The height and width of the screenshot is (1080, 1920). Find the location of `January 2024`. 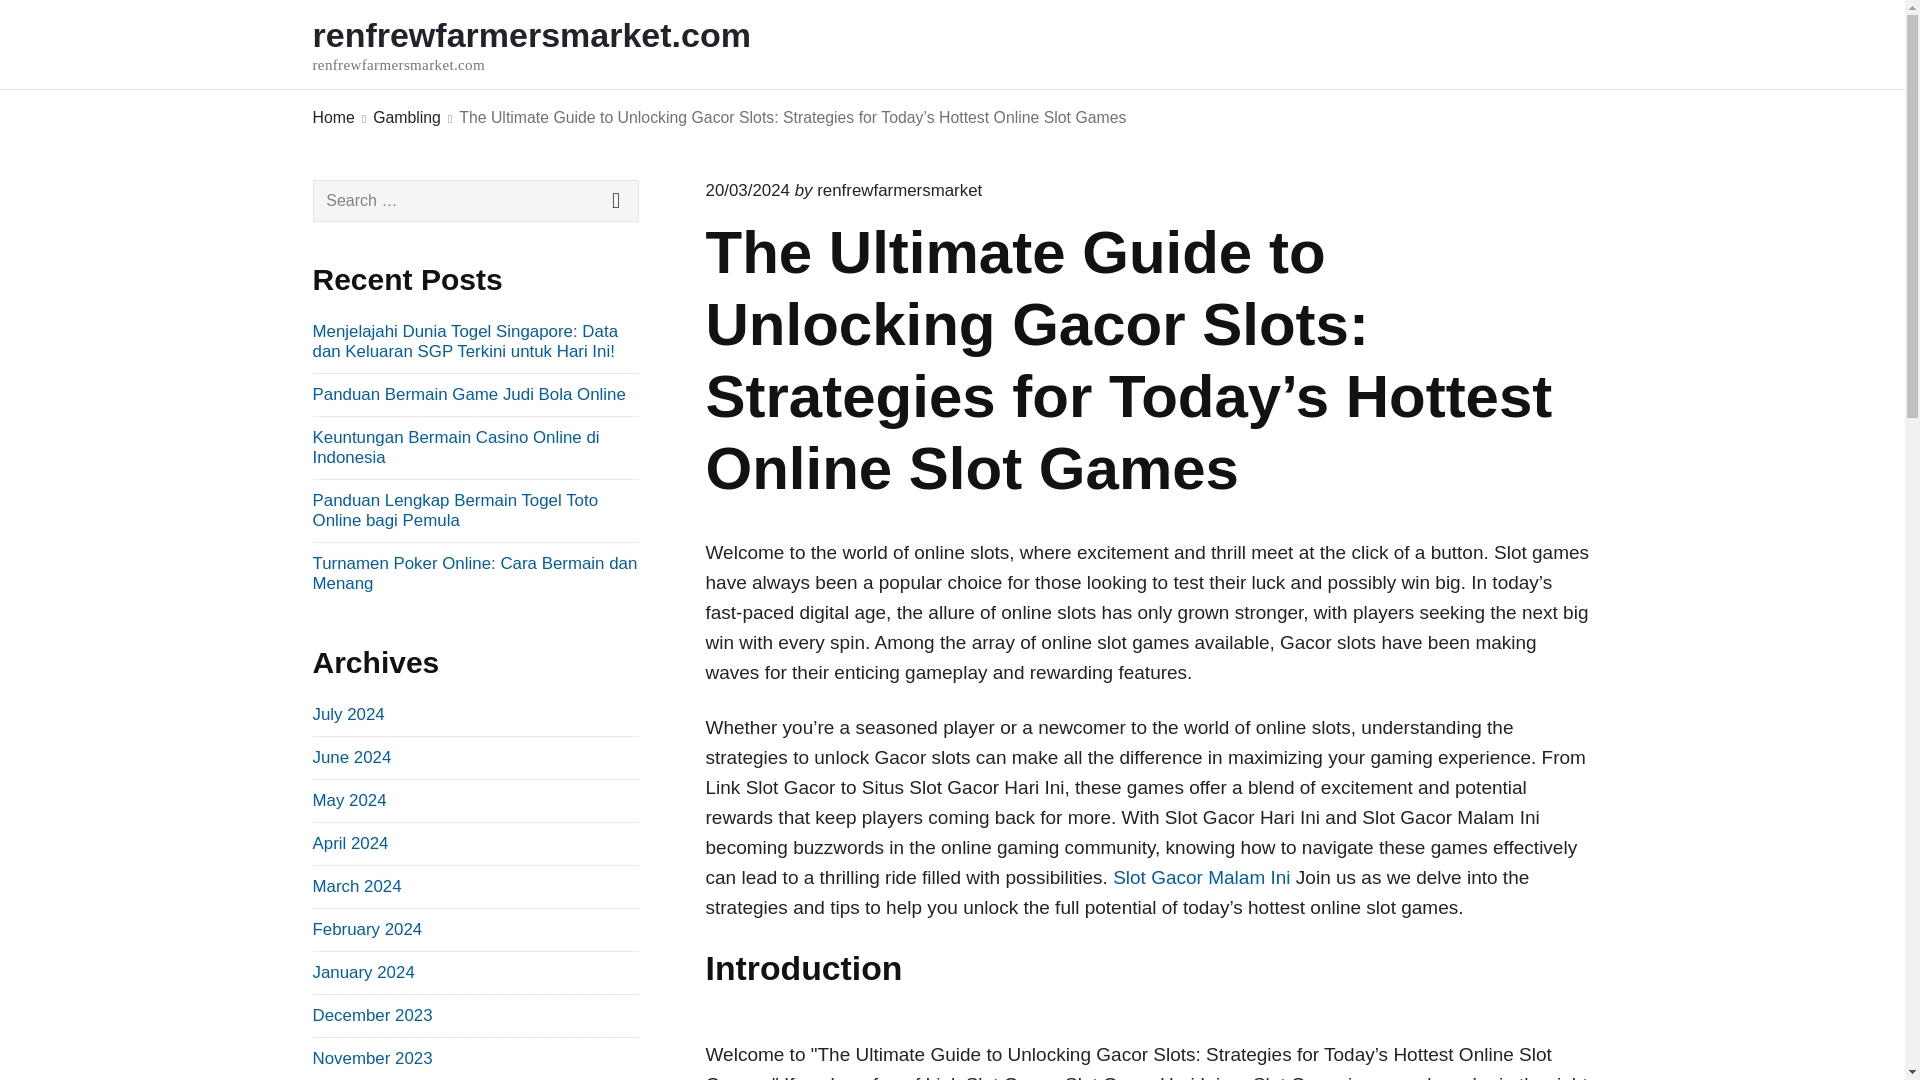

January 2024 is located at coordinates (1202, 877).